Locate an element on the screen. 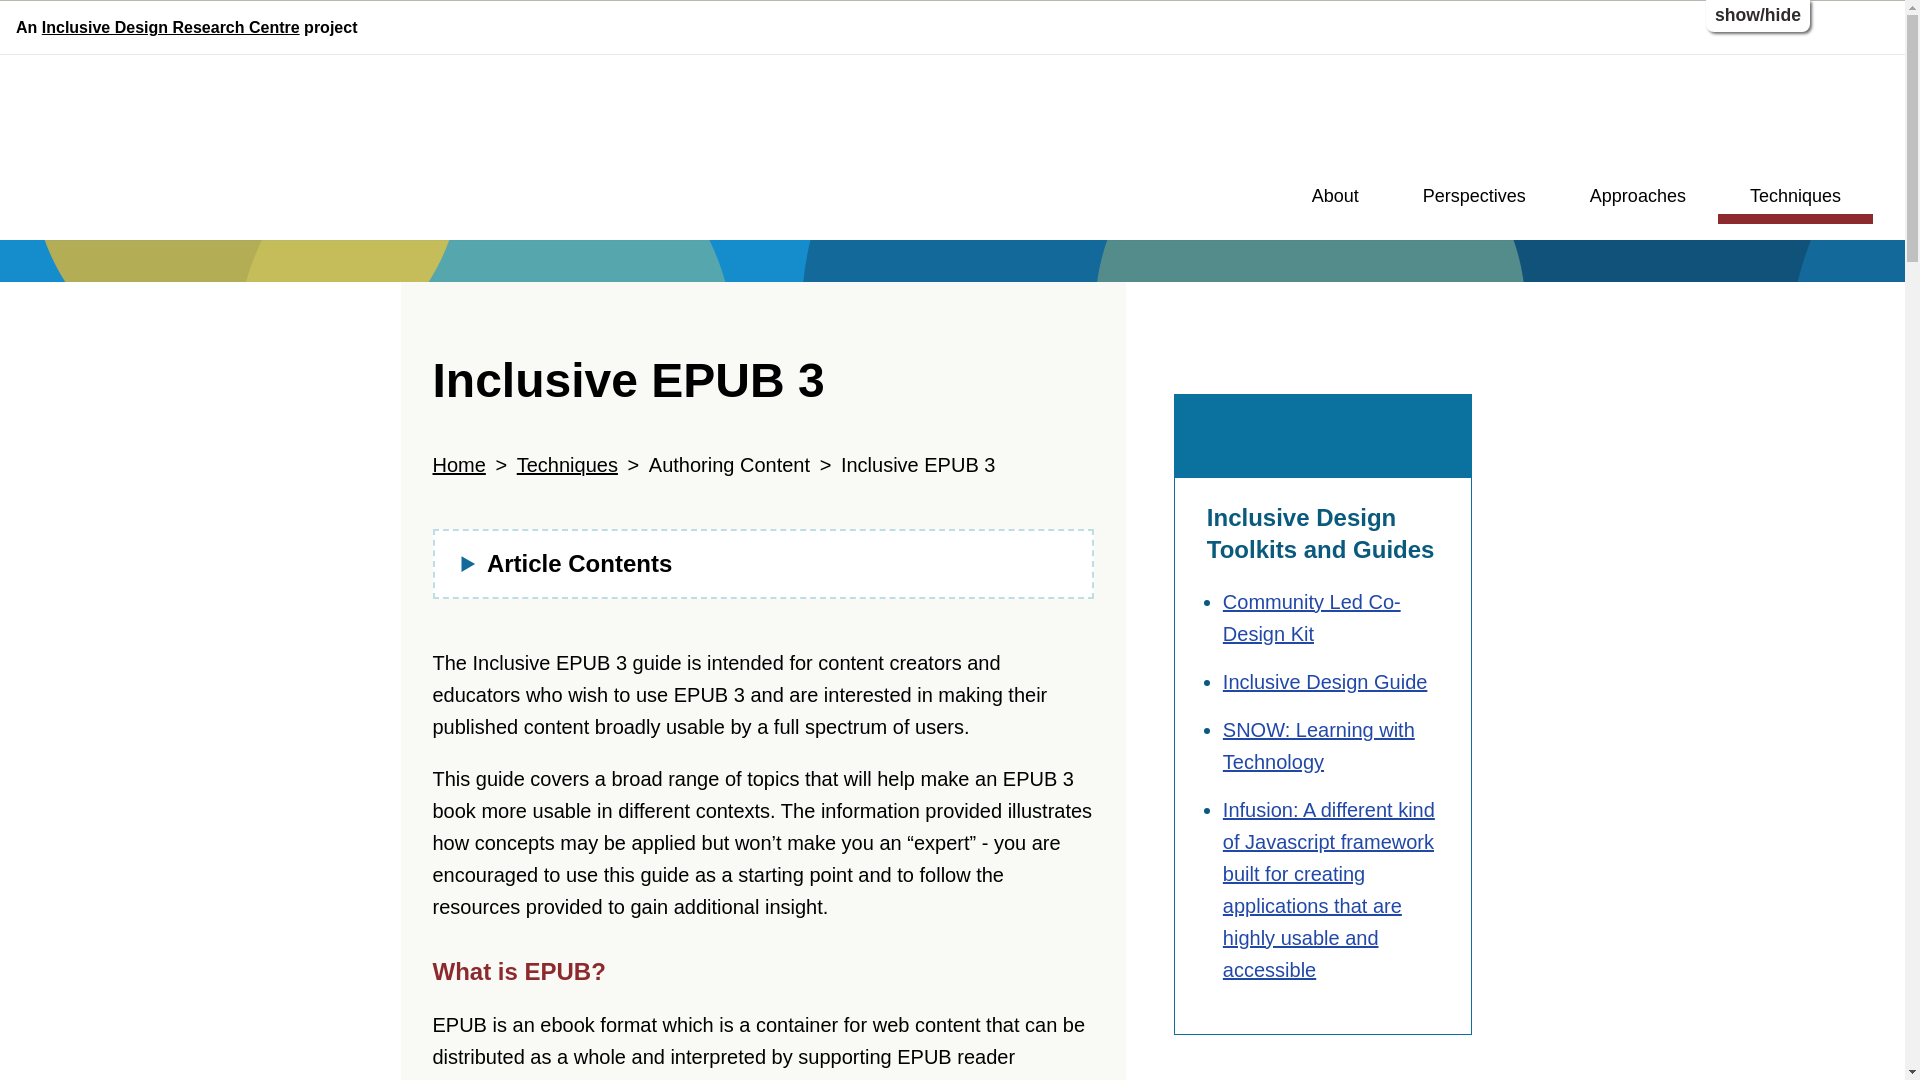  Techniques is located at coordinates (567, 464).